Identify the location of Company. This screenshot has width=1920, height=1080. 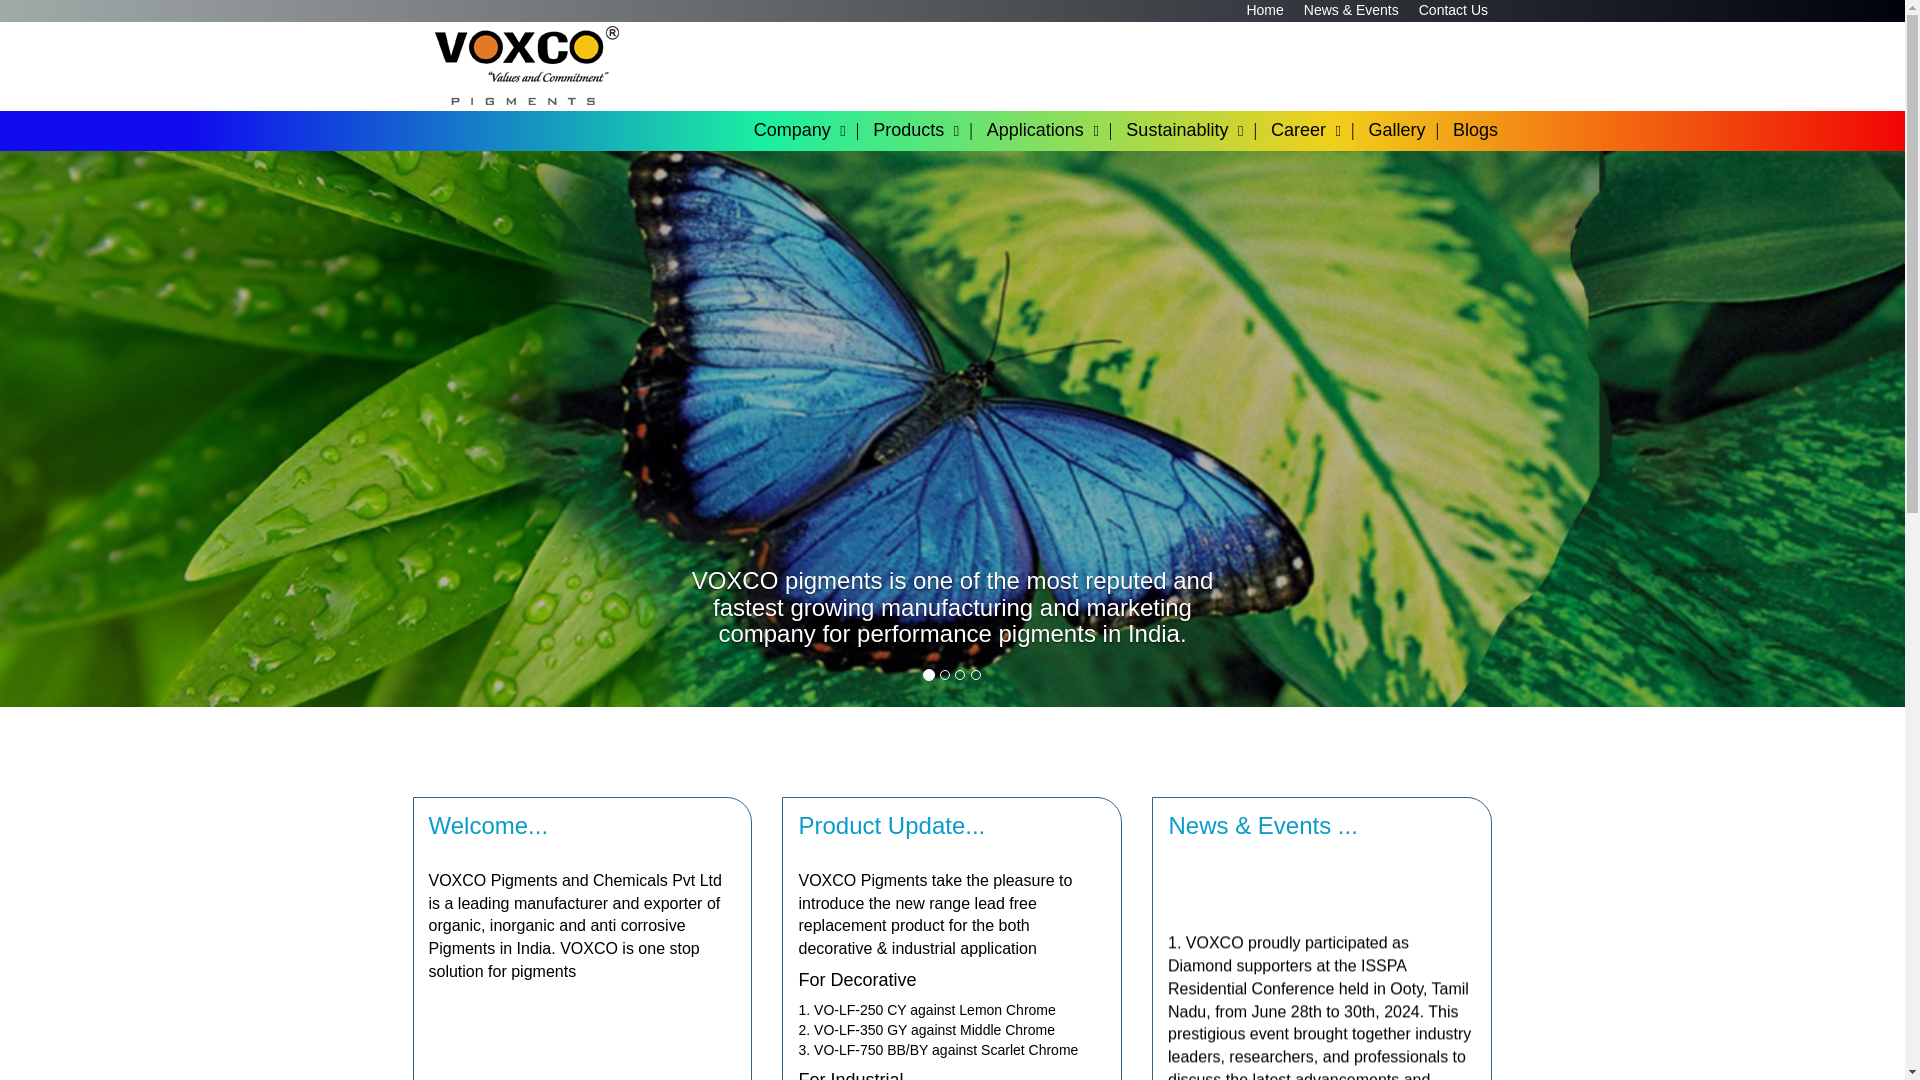
(812, 131).